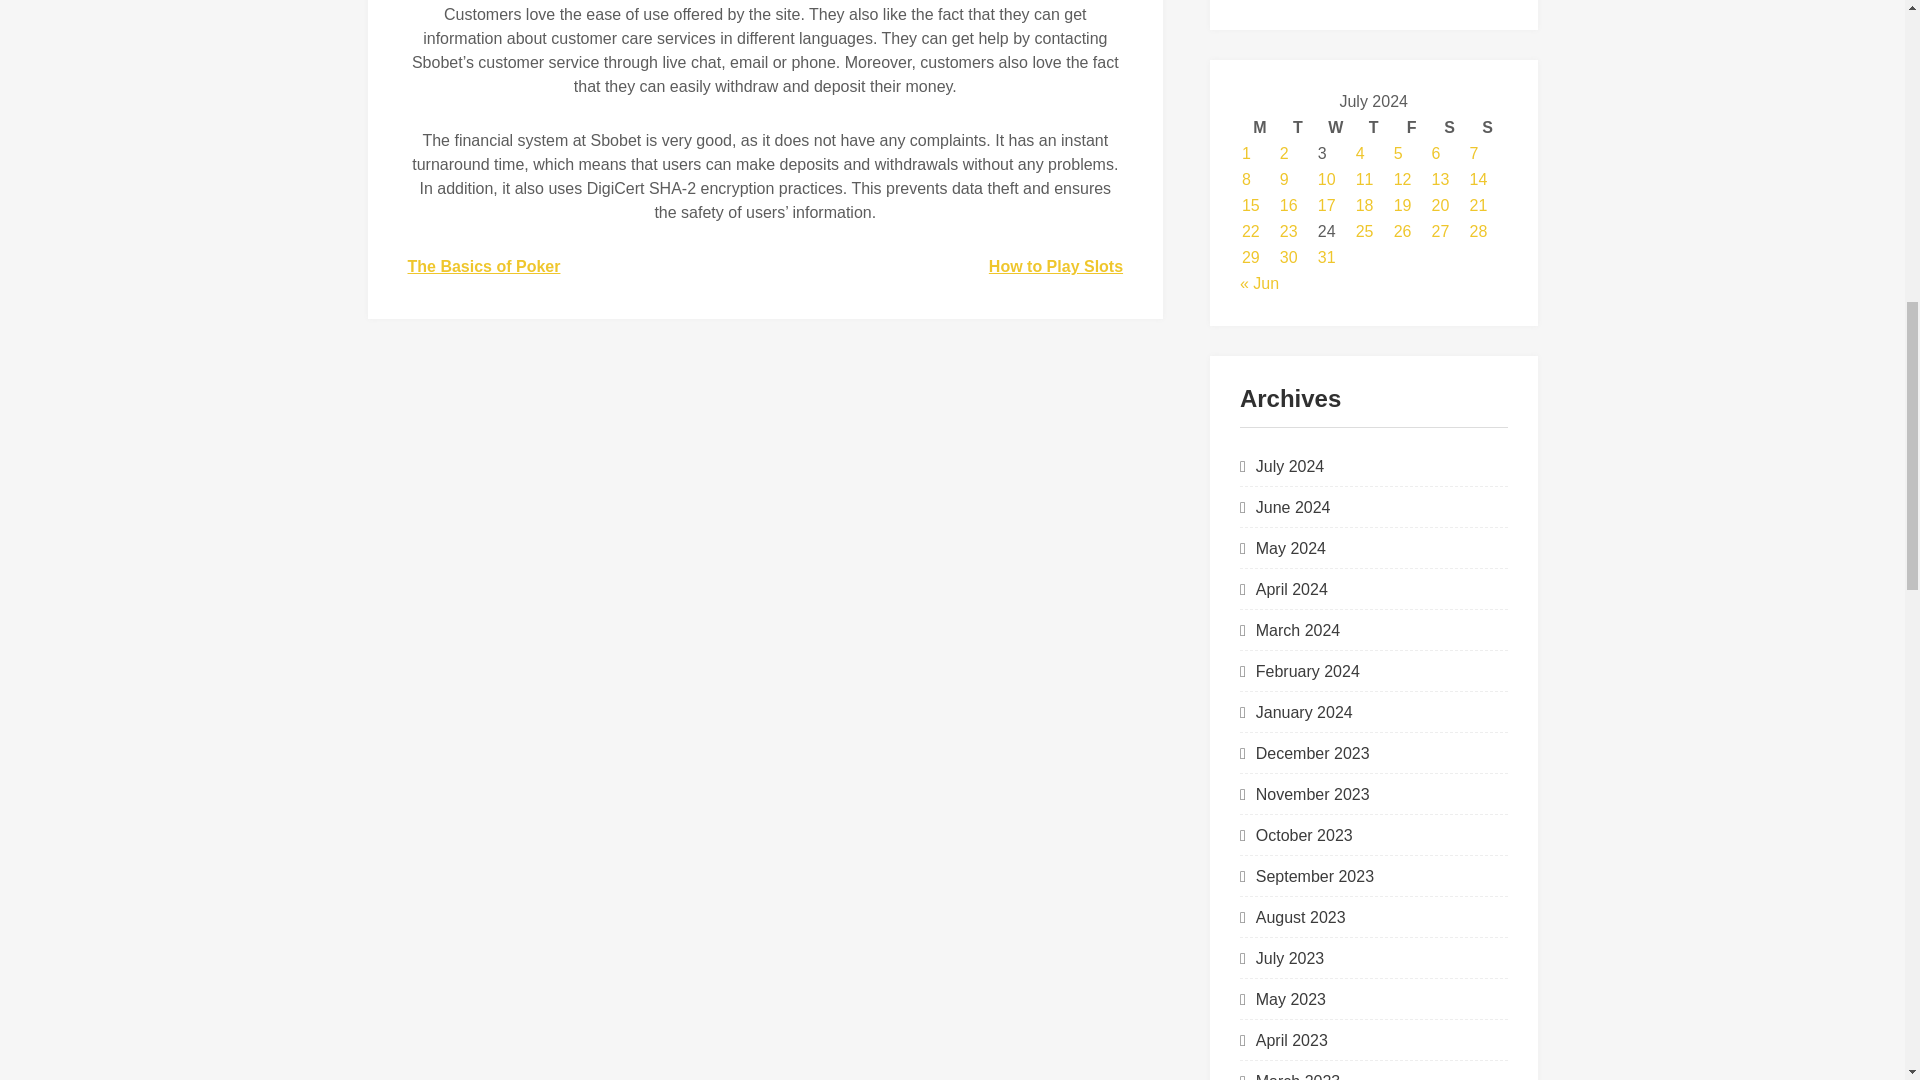 The height and width of the screenshot is (1080, 1920). I want to click on 17, so click(1326, 204).